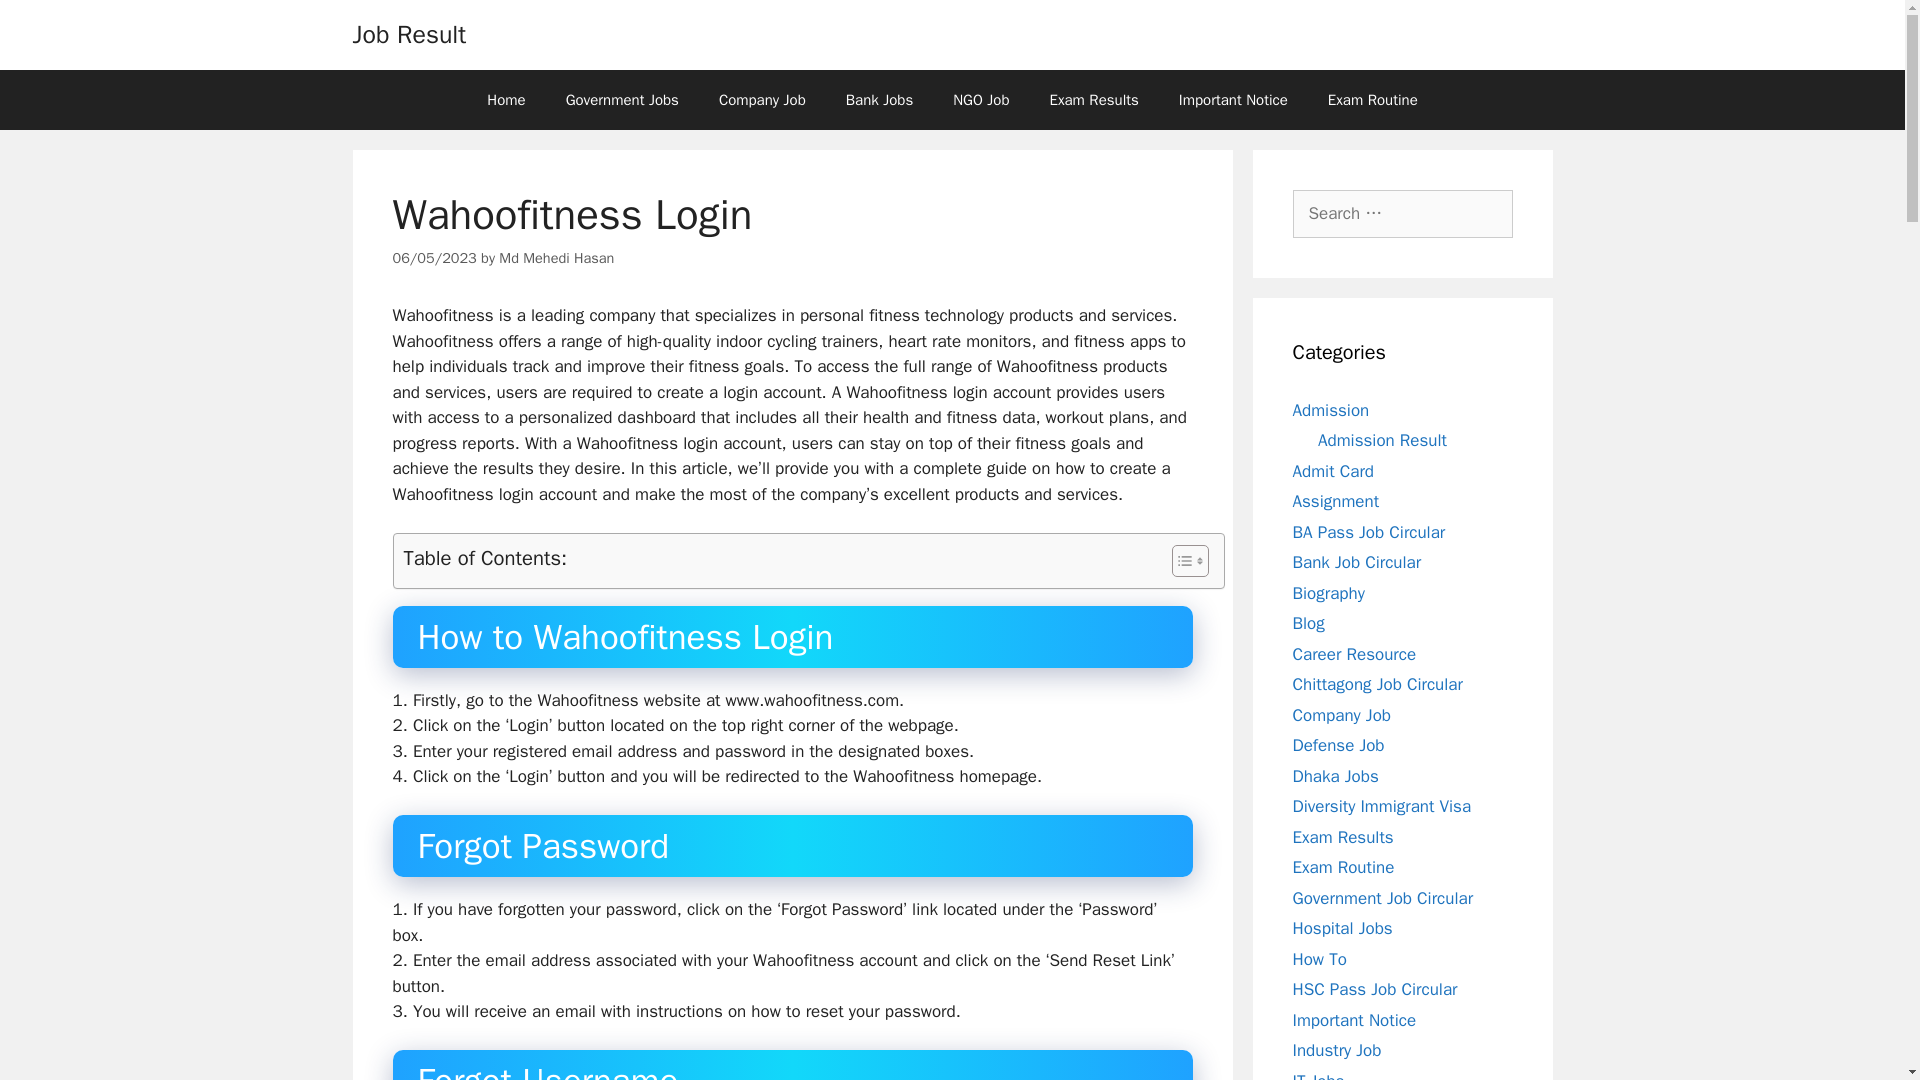 The height and width of the screenshot is (1080, 1920). What do you see at coordinates (556, 258) in the screenshot?
I see `View all posts by Md Mehedi Hasan` at bounding box center [556, 258].